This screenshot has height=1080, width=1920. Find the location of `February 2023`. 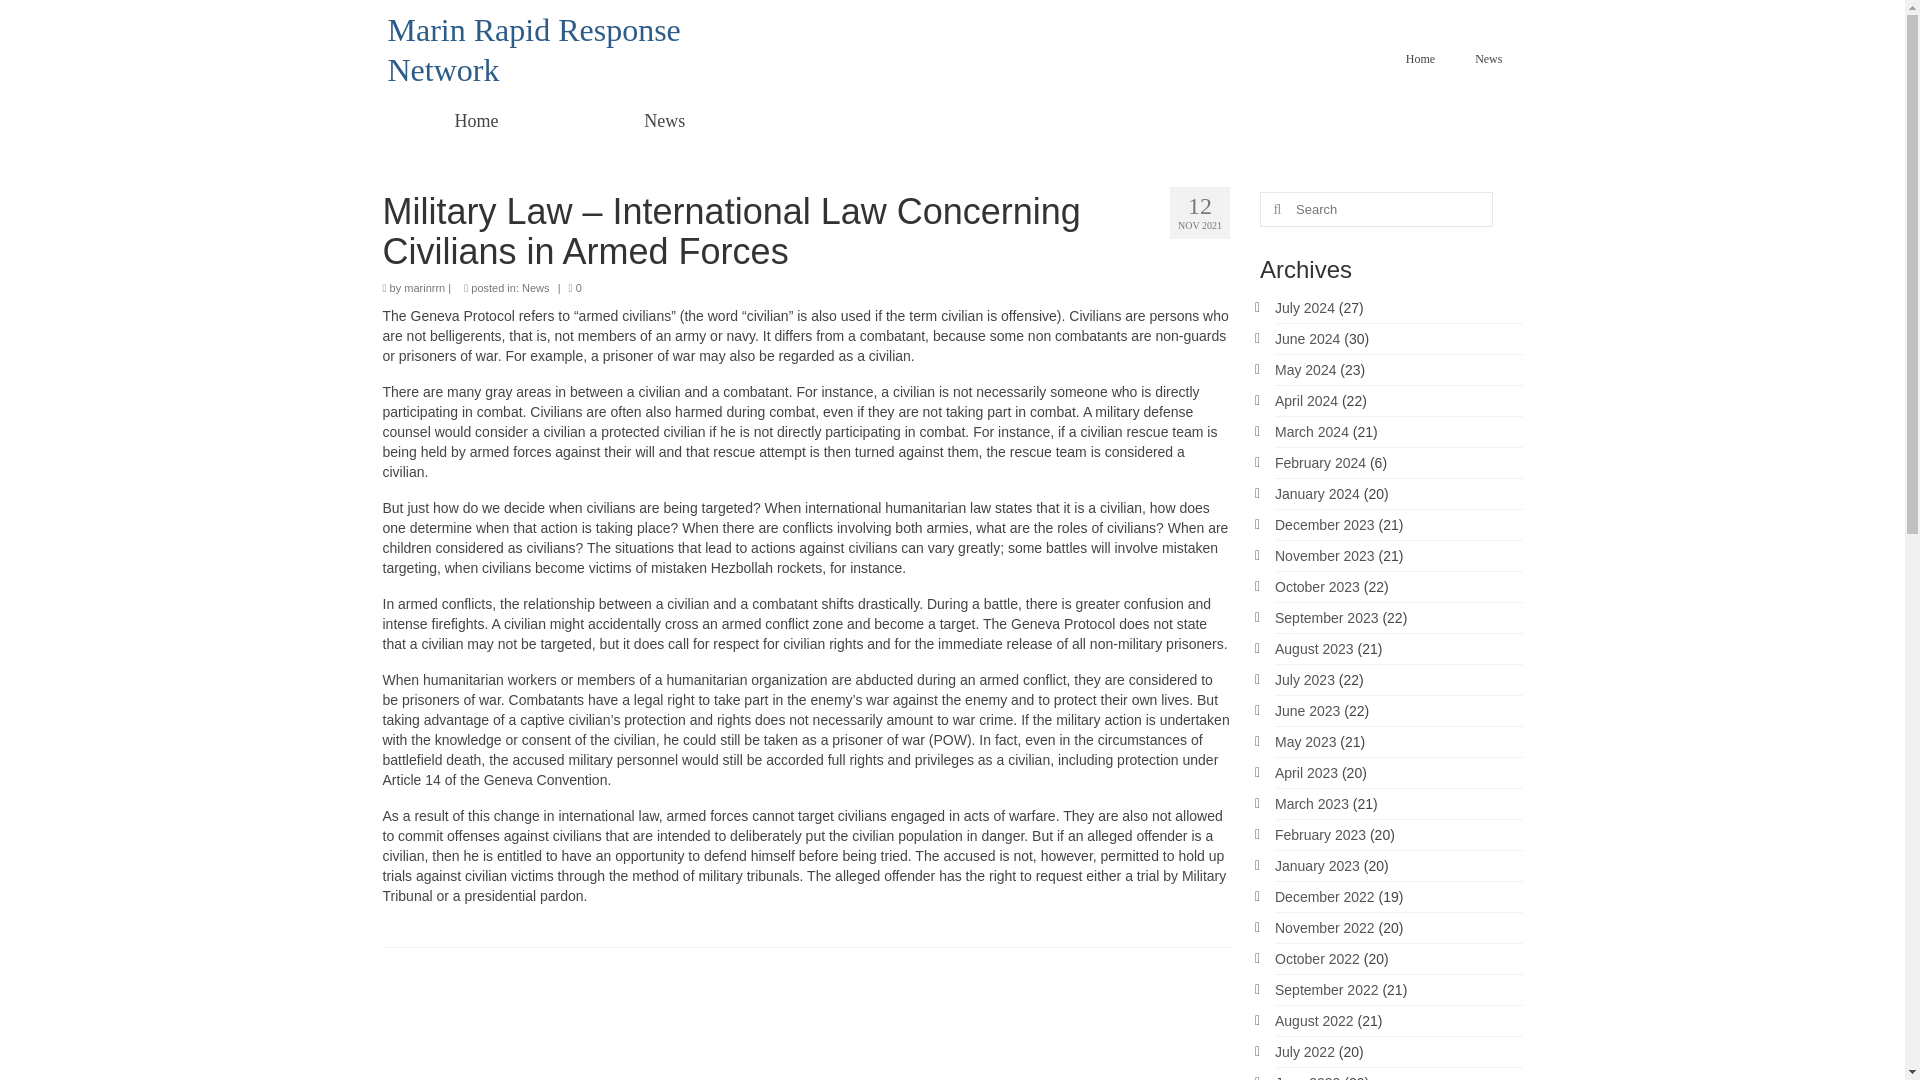

February 2023 is located at coordinates (1320, 835).